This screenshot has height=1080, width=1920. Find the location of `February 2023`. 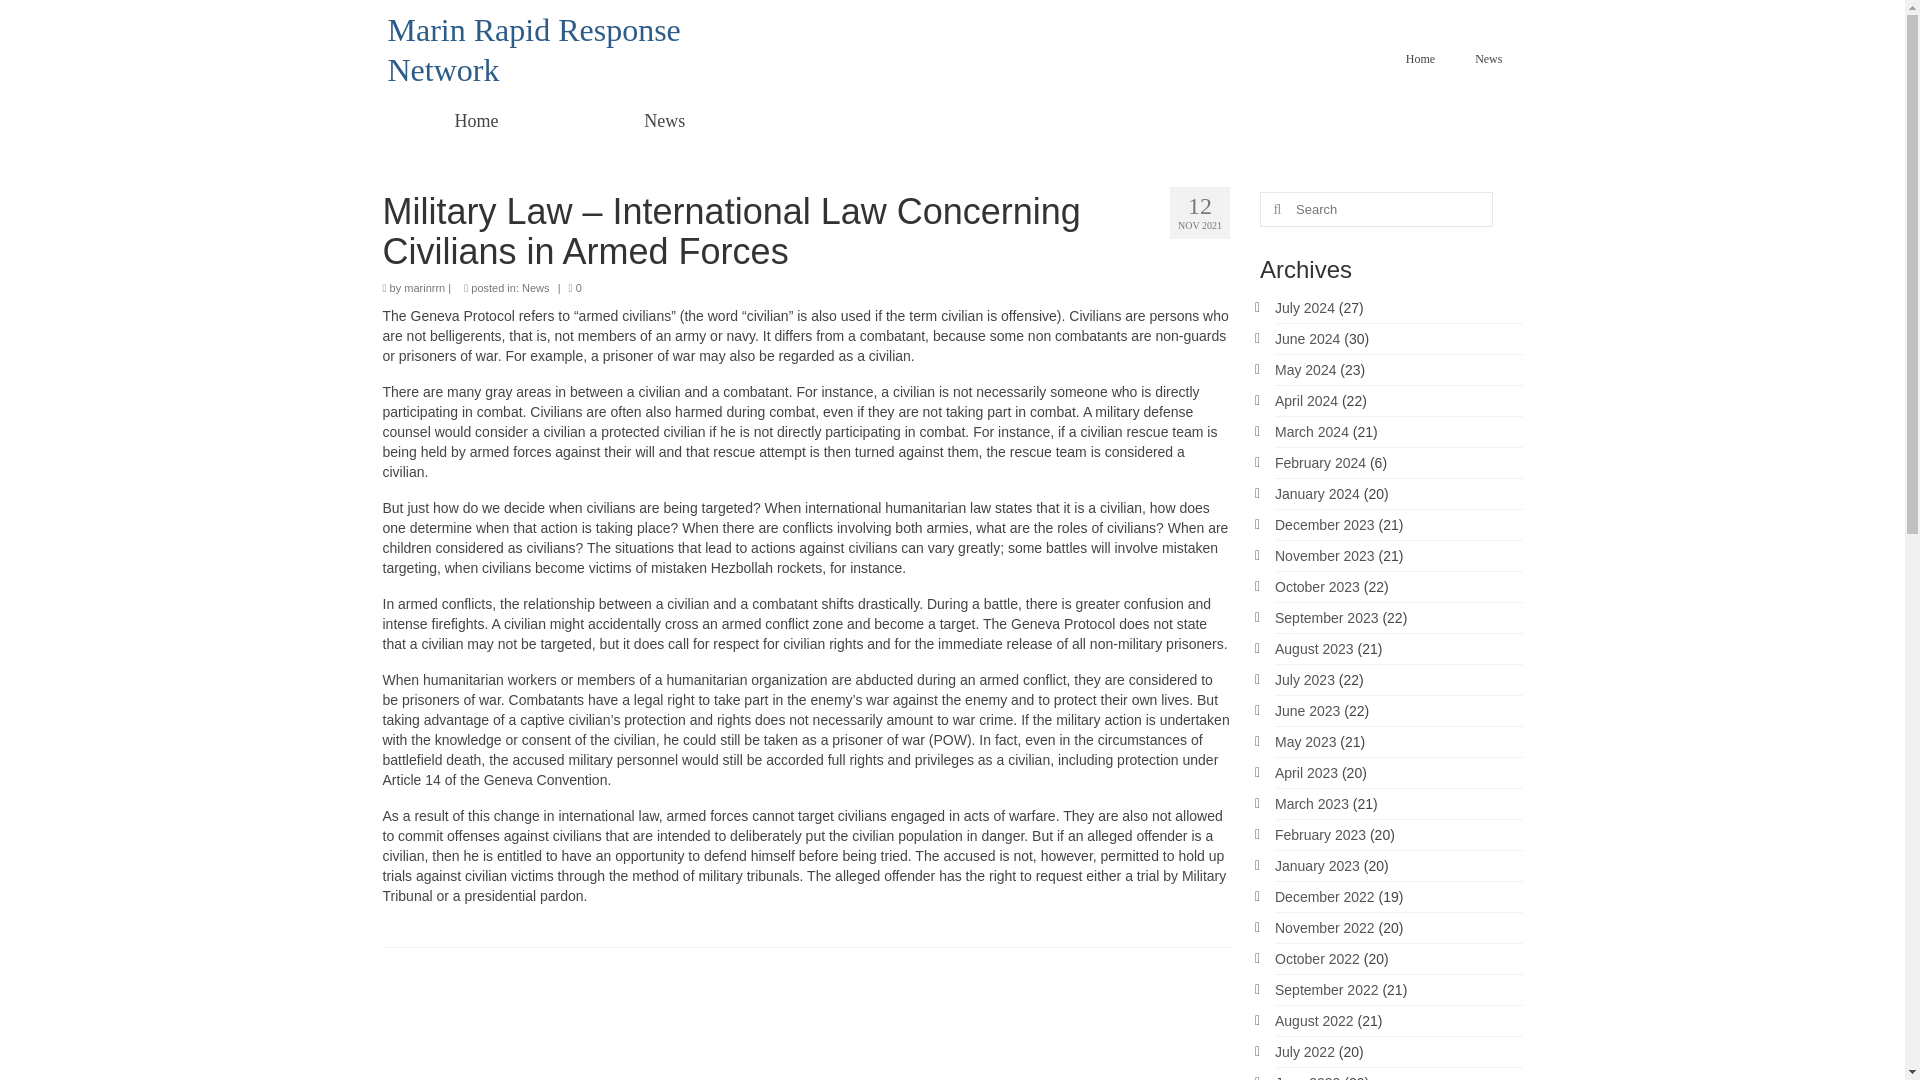

February 2023 is located at coordinates (1320, 835).